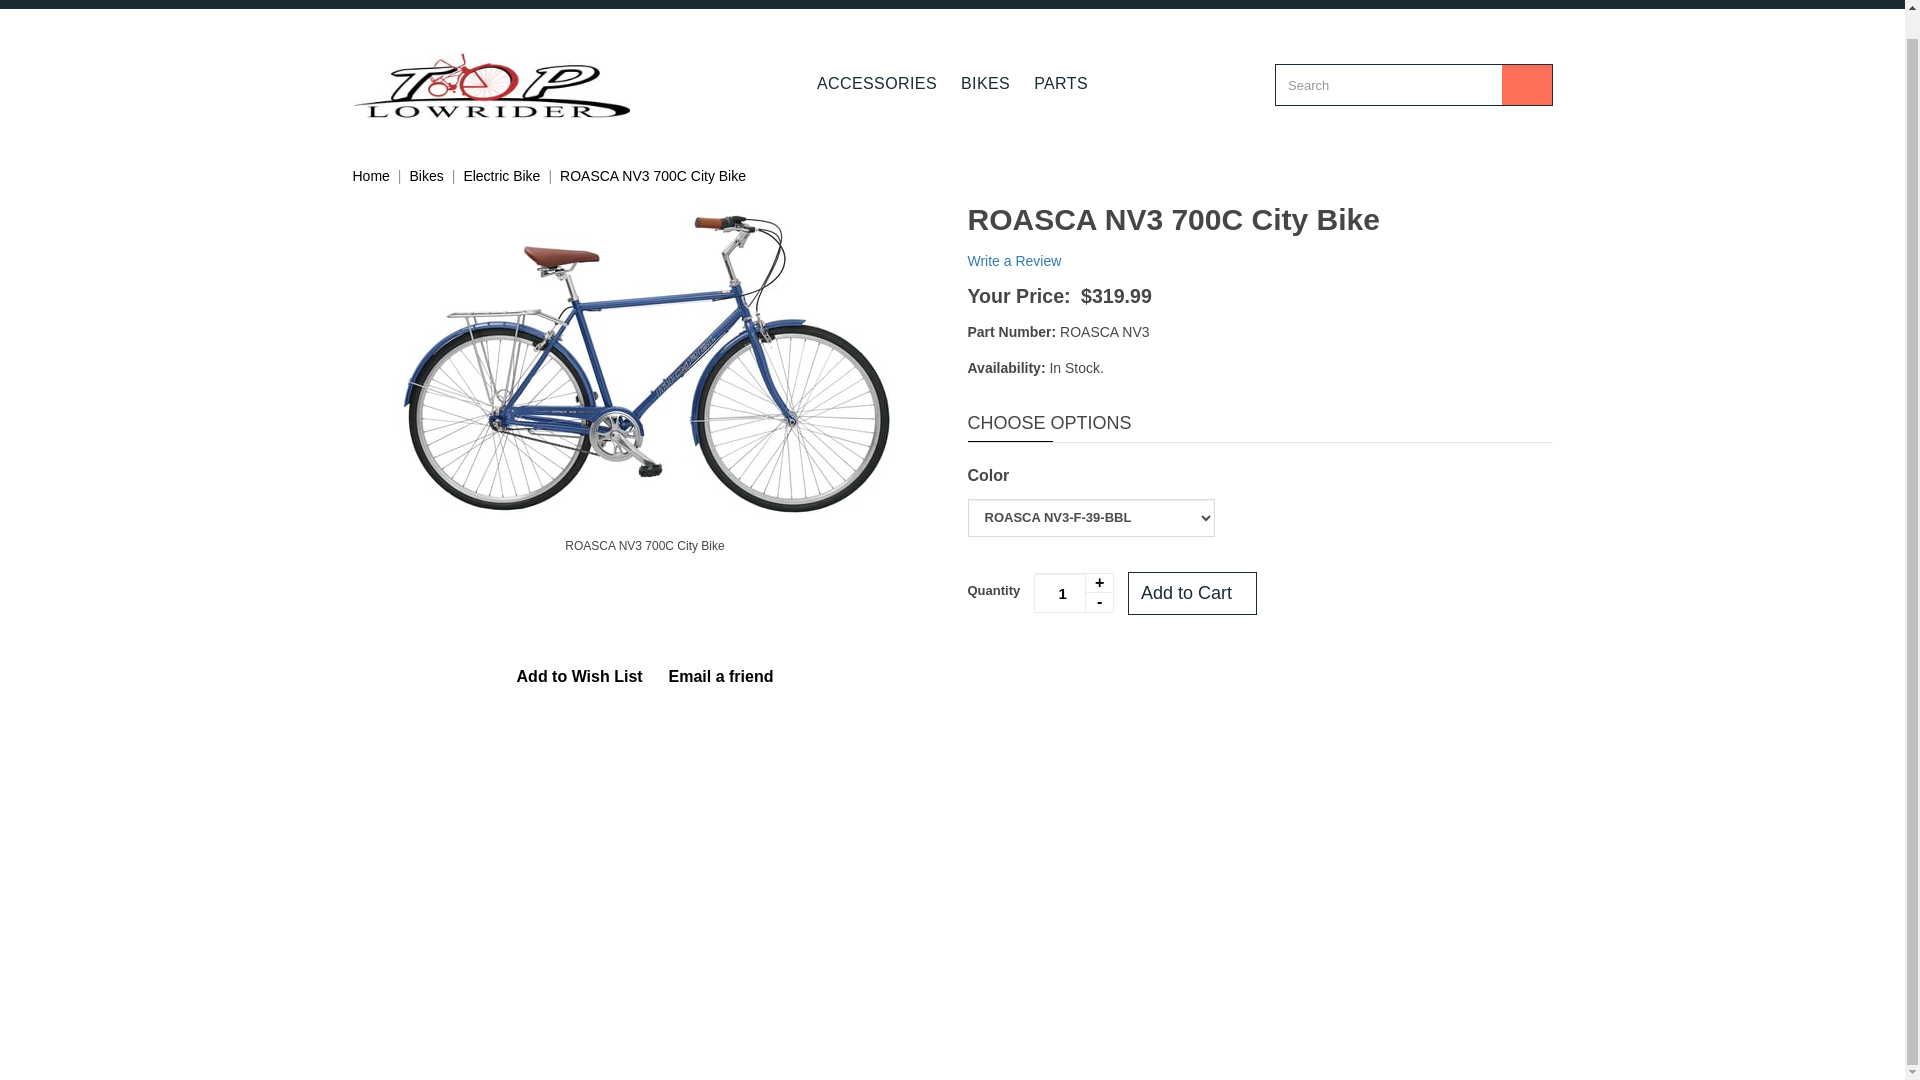  What do you see at coordinates (1074, 593) in the screenshot?
I see `1` at bounding box center [1074, 593].